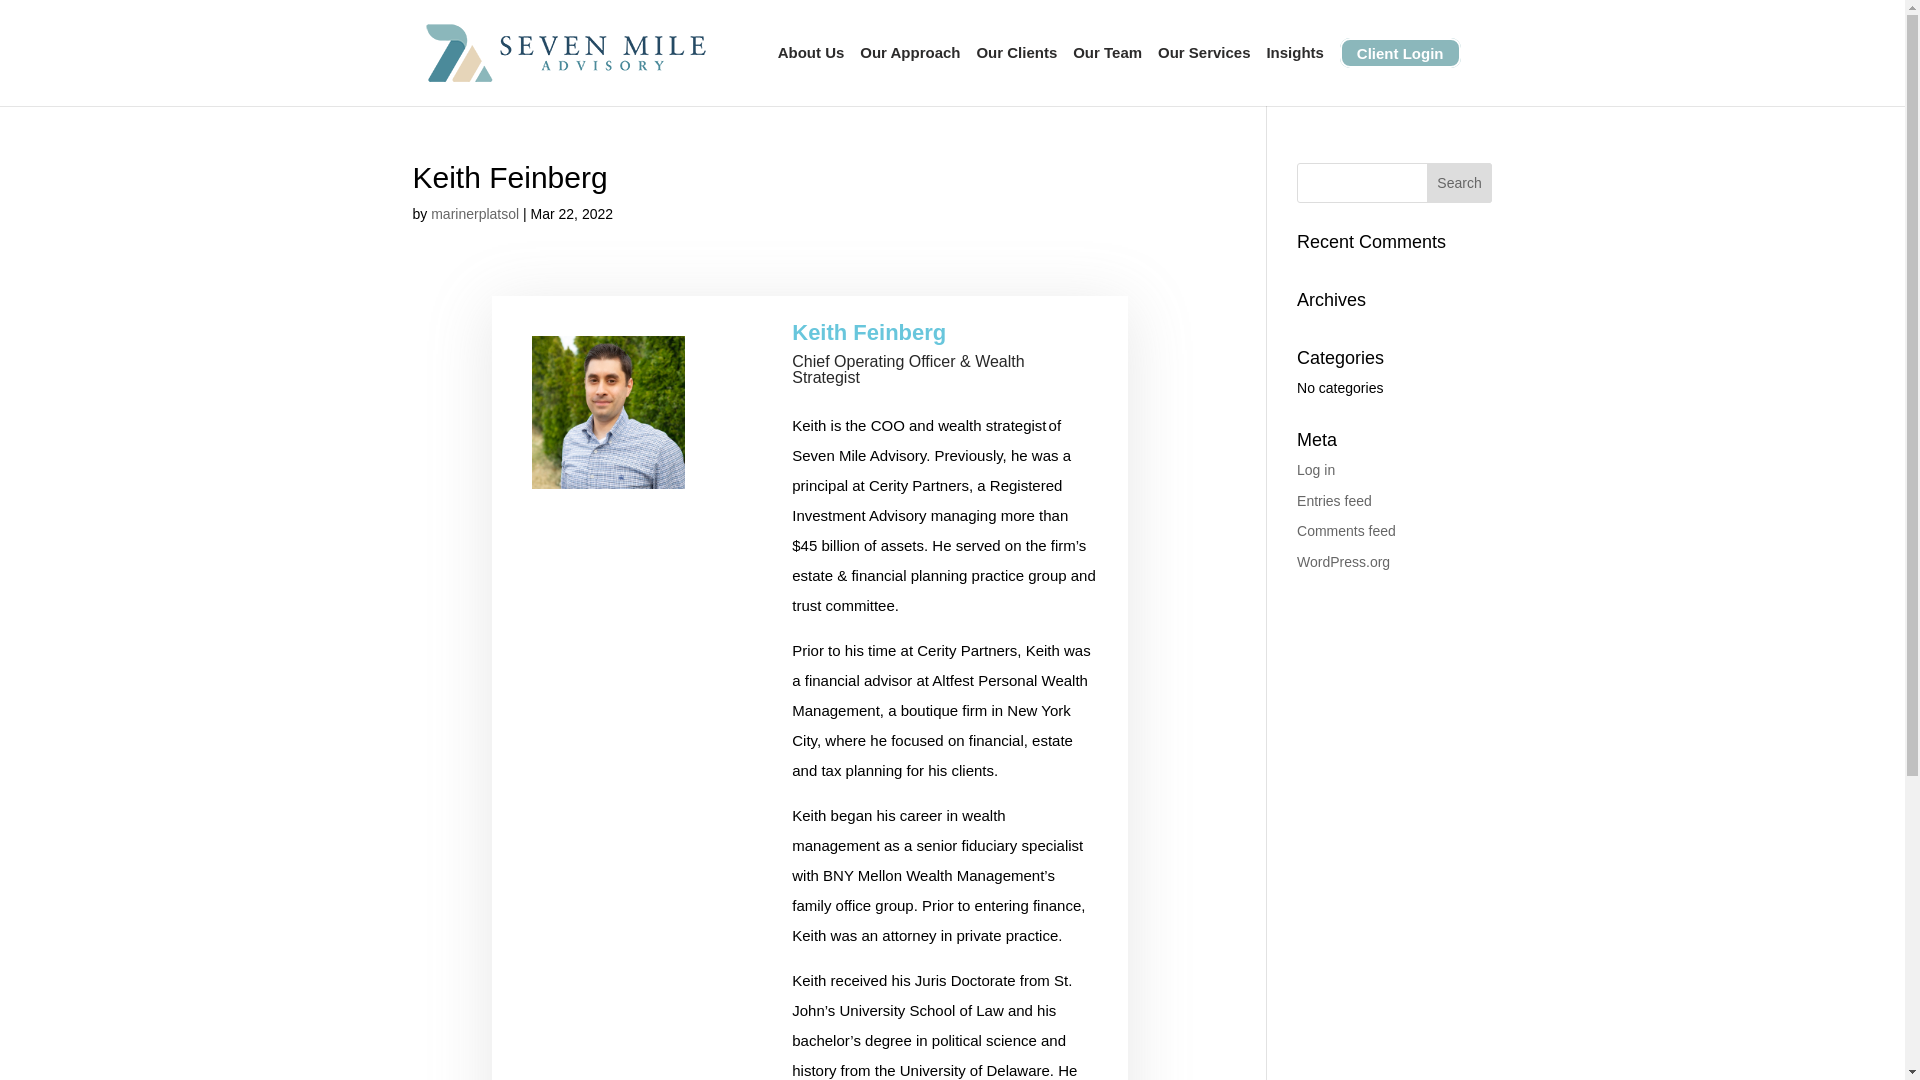 This screenshot has width=1920, height=1080. What do you see at coordinates (1316, 470) in the screenshot?
I see `Log in` at bounding box center [1316, 470].